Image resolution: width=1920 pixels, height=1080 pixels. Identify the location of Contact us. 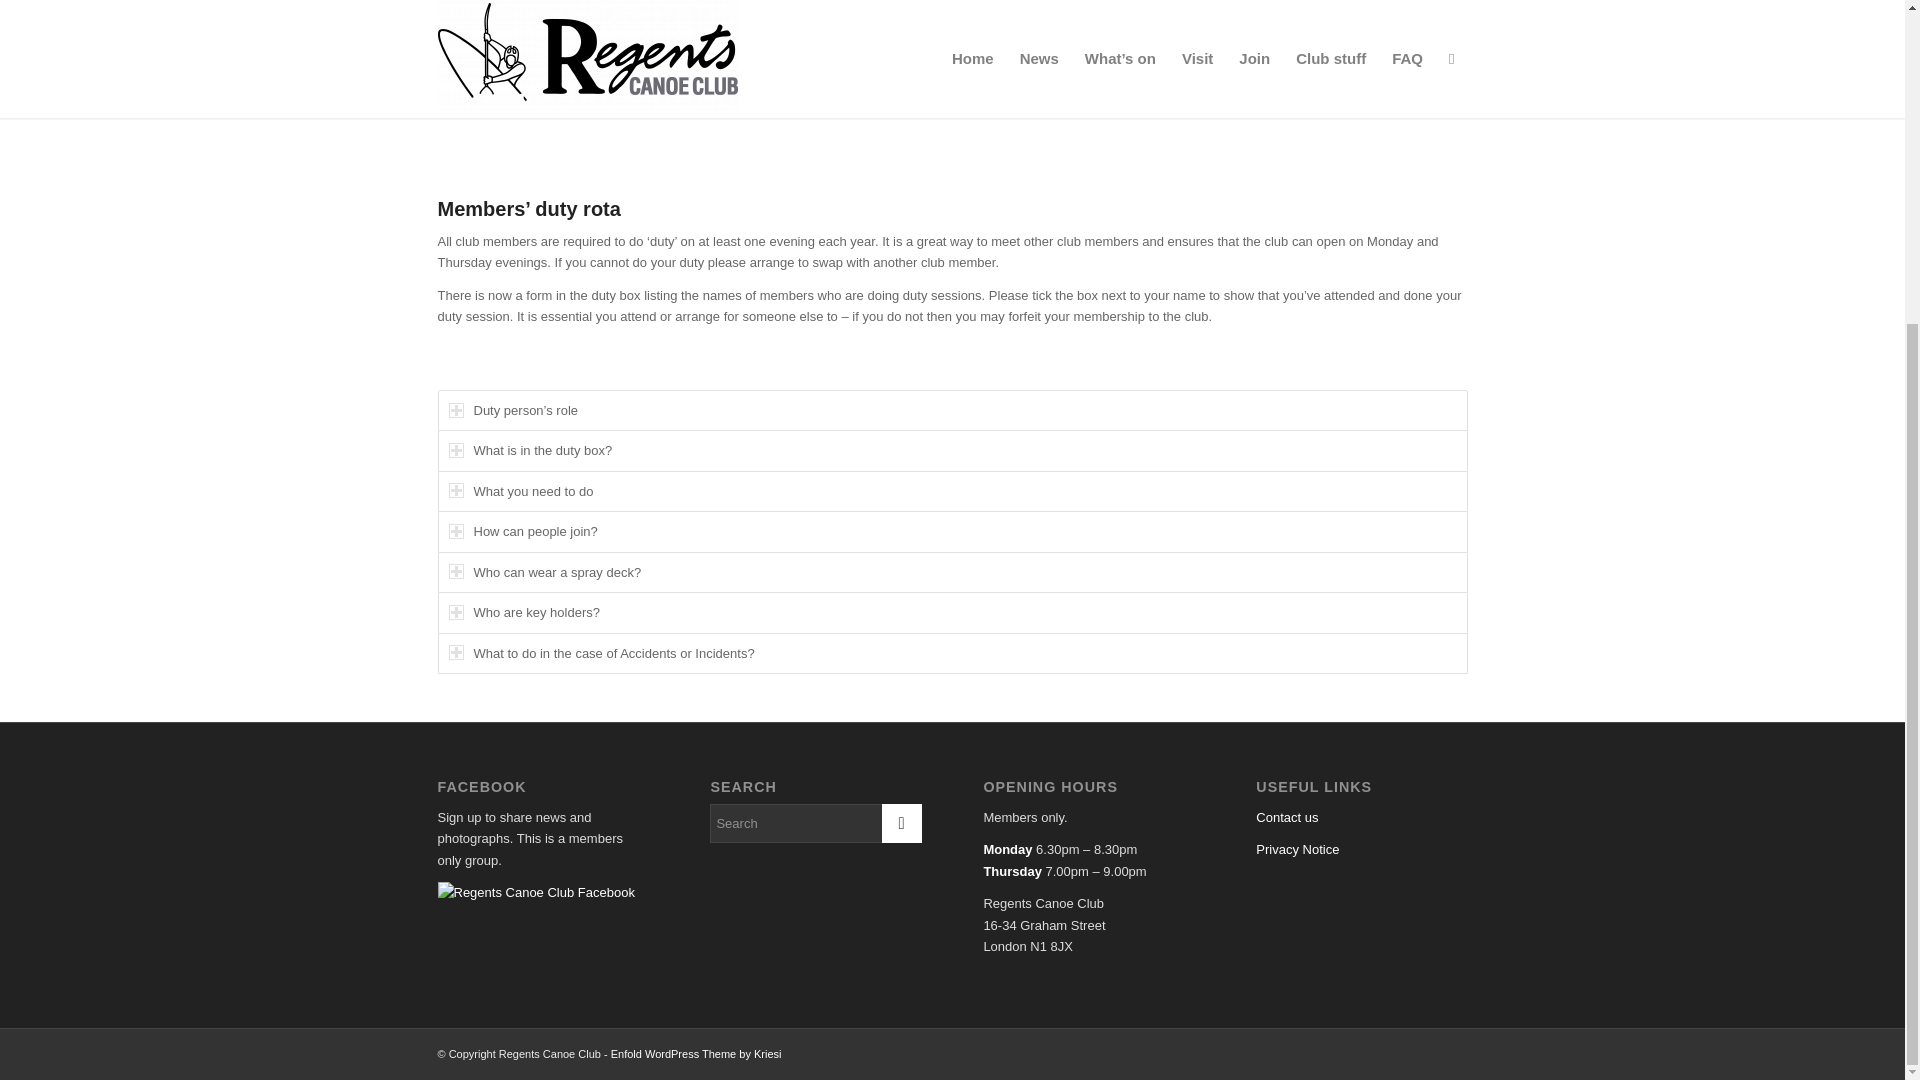
(1286, 818).